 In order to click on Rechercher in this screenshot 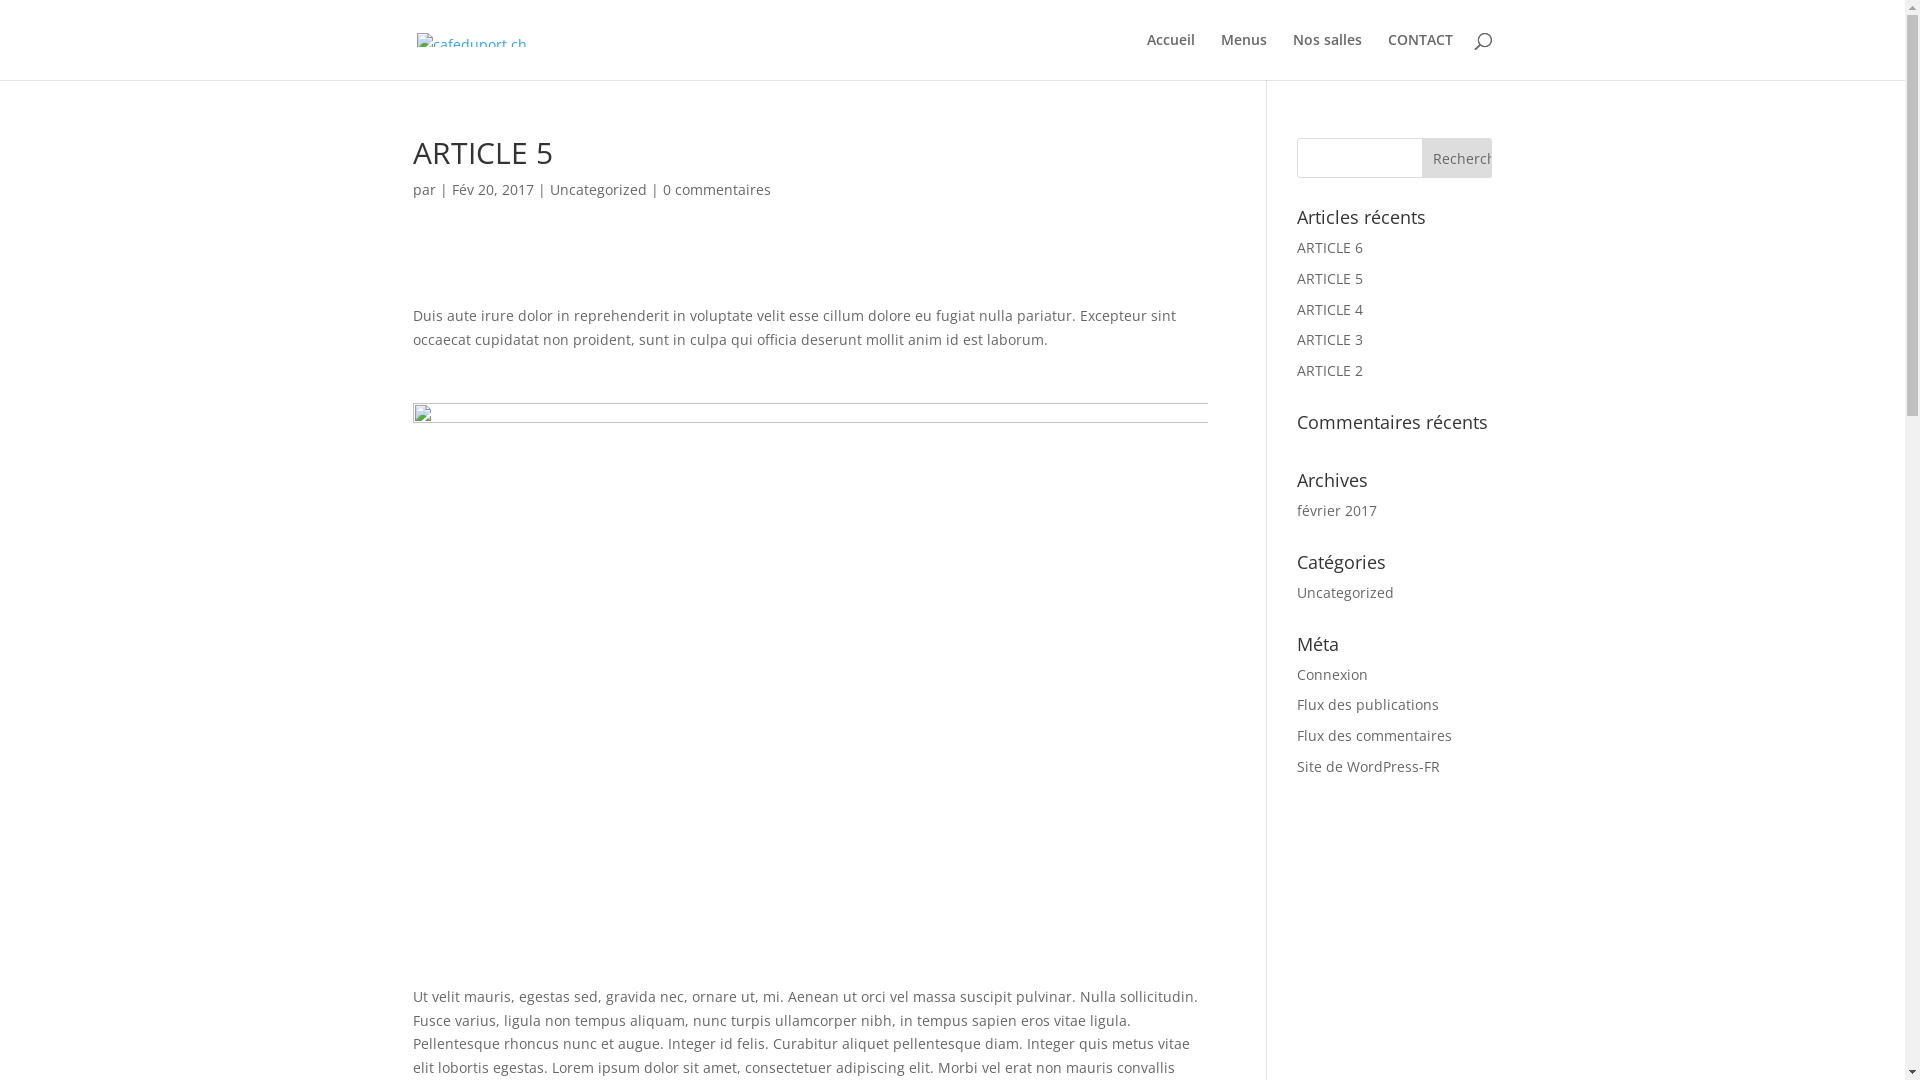, I will do `click(1457, 158)`.